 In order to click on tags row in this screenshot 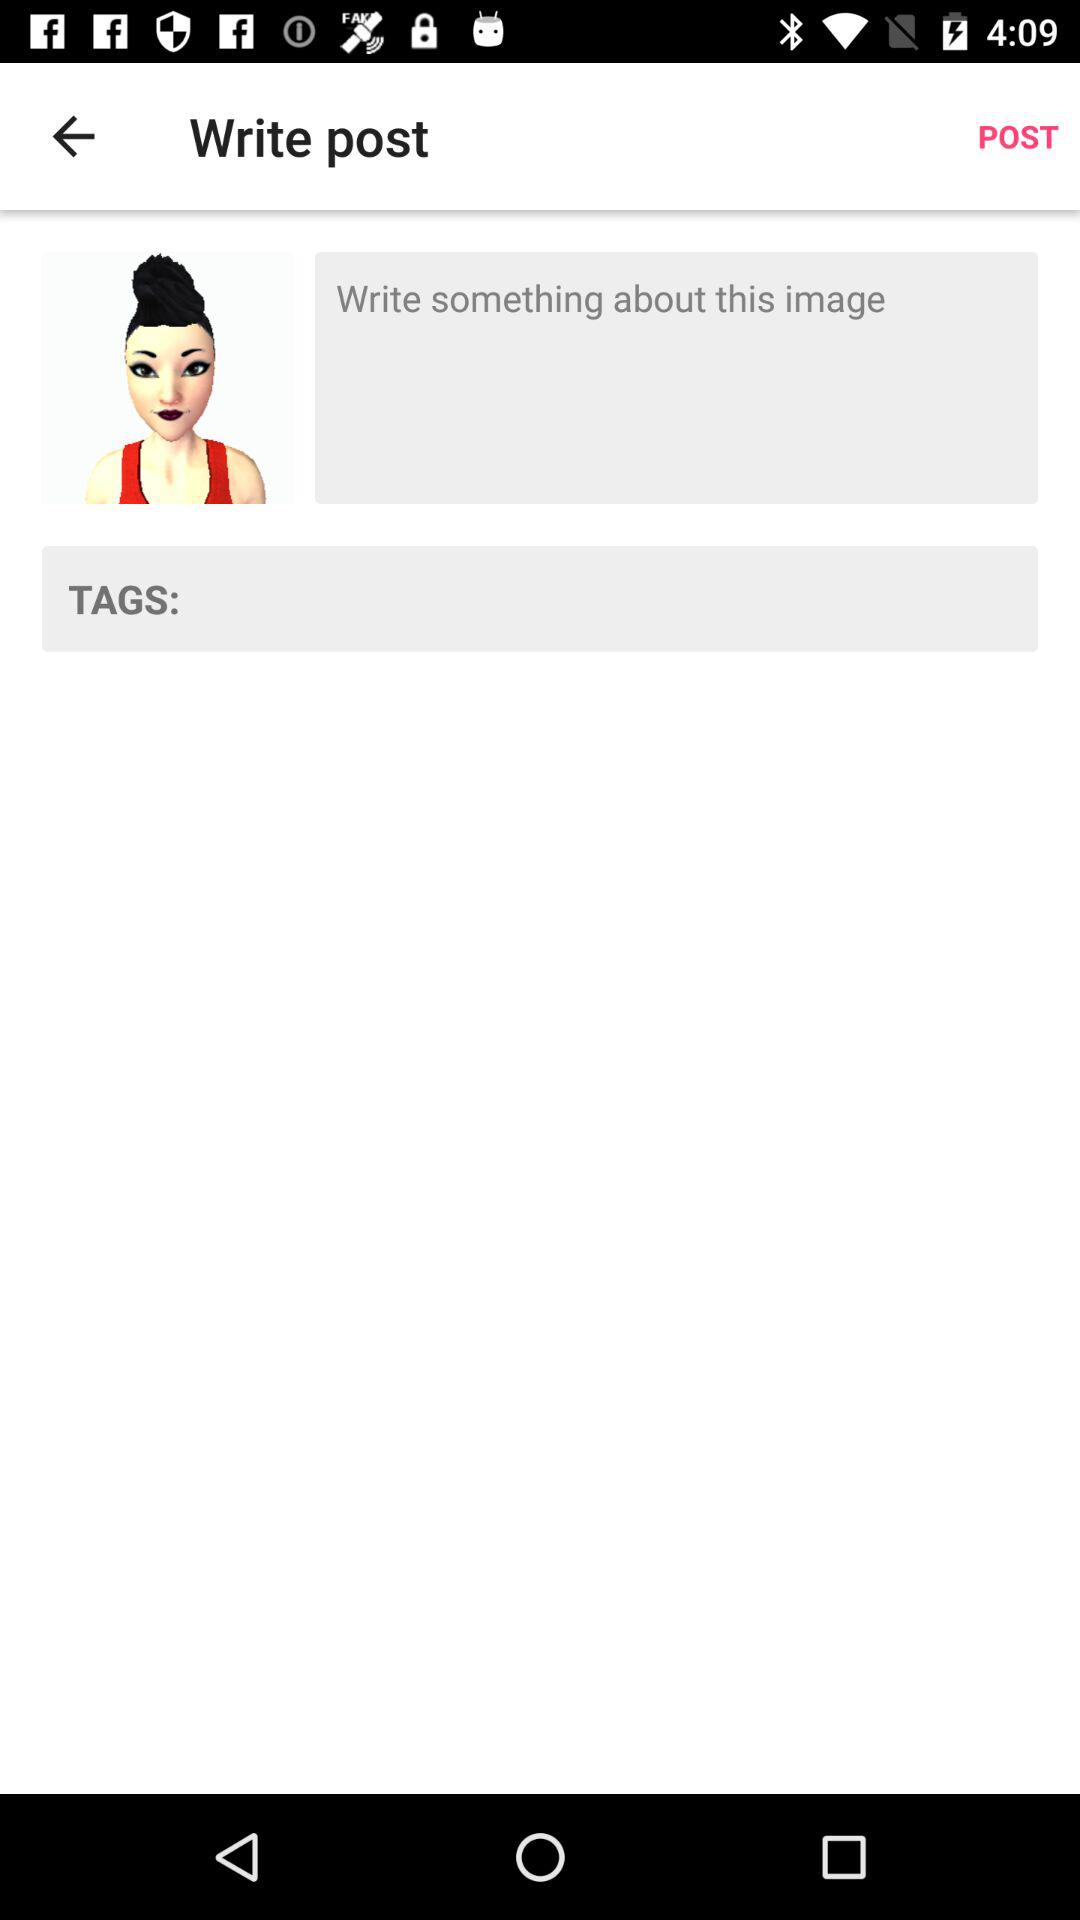, I will do `click(622, 598)`.